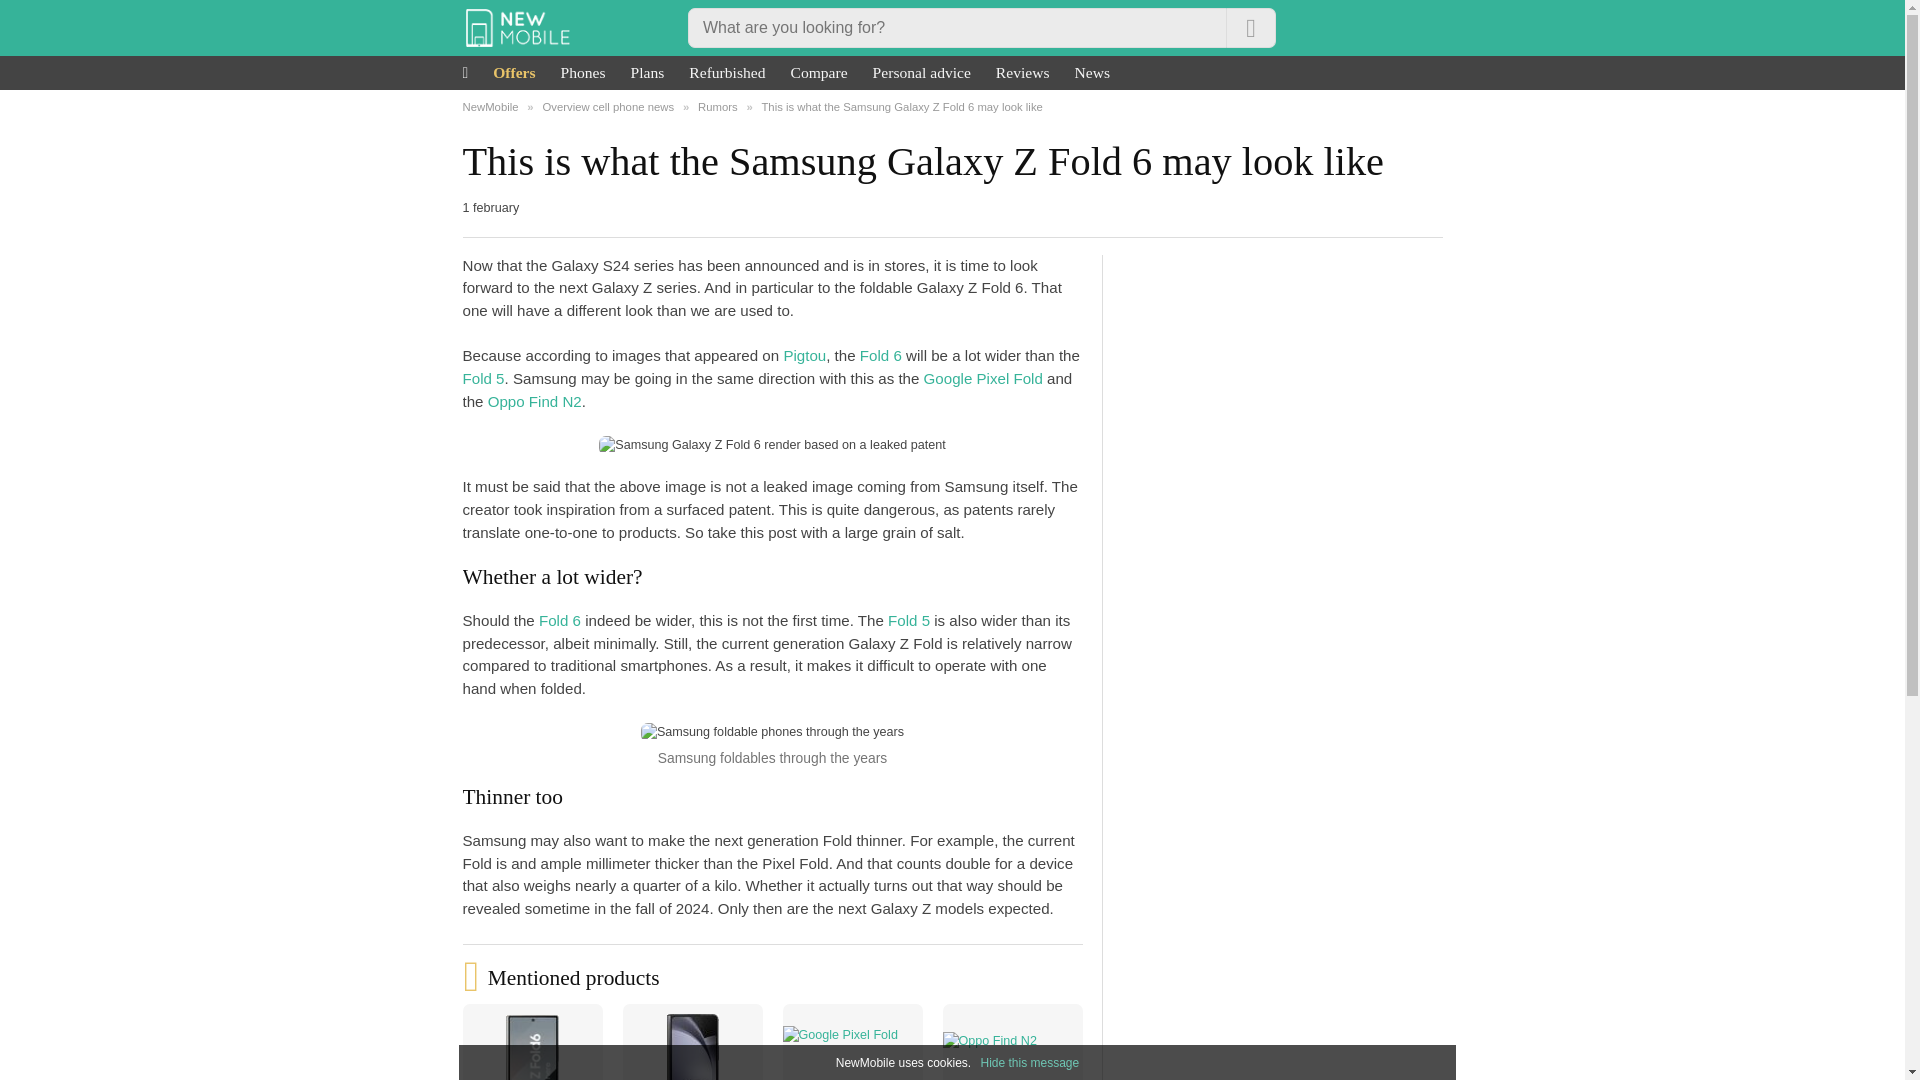 The width and height of the screenshot is (1920, 1080). Describe the element at coordinates (772, 732) in the screenshot. I see `Samsung foldable phones through the years` at that location.